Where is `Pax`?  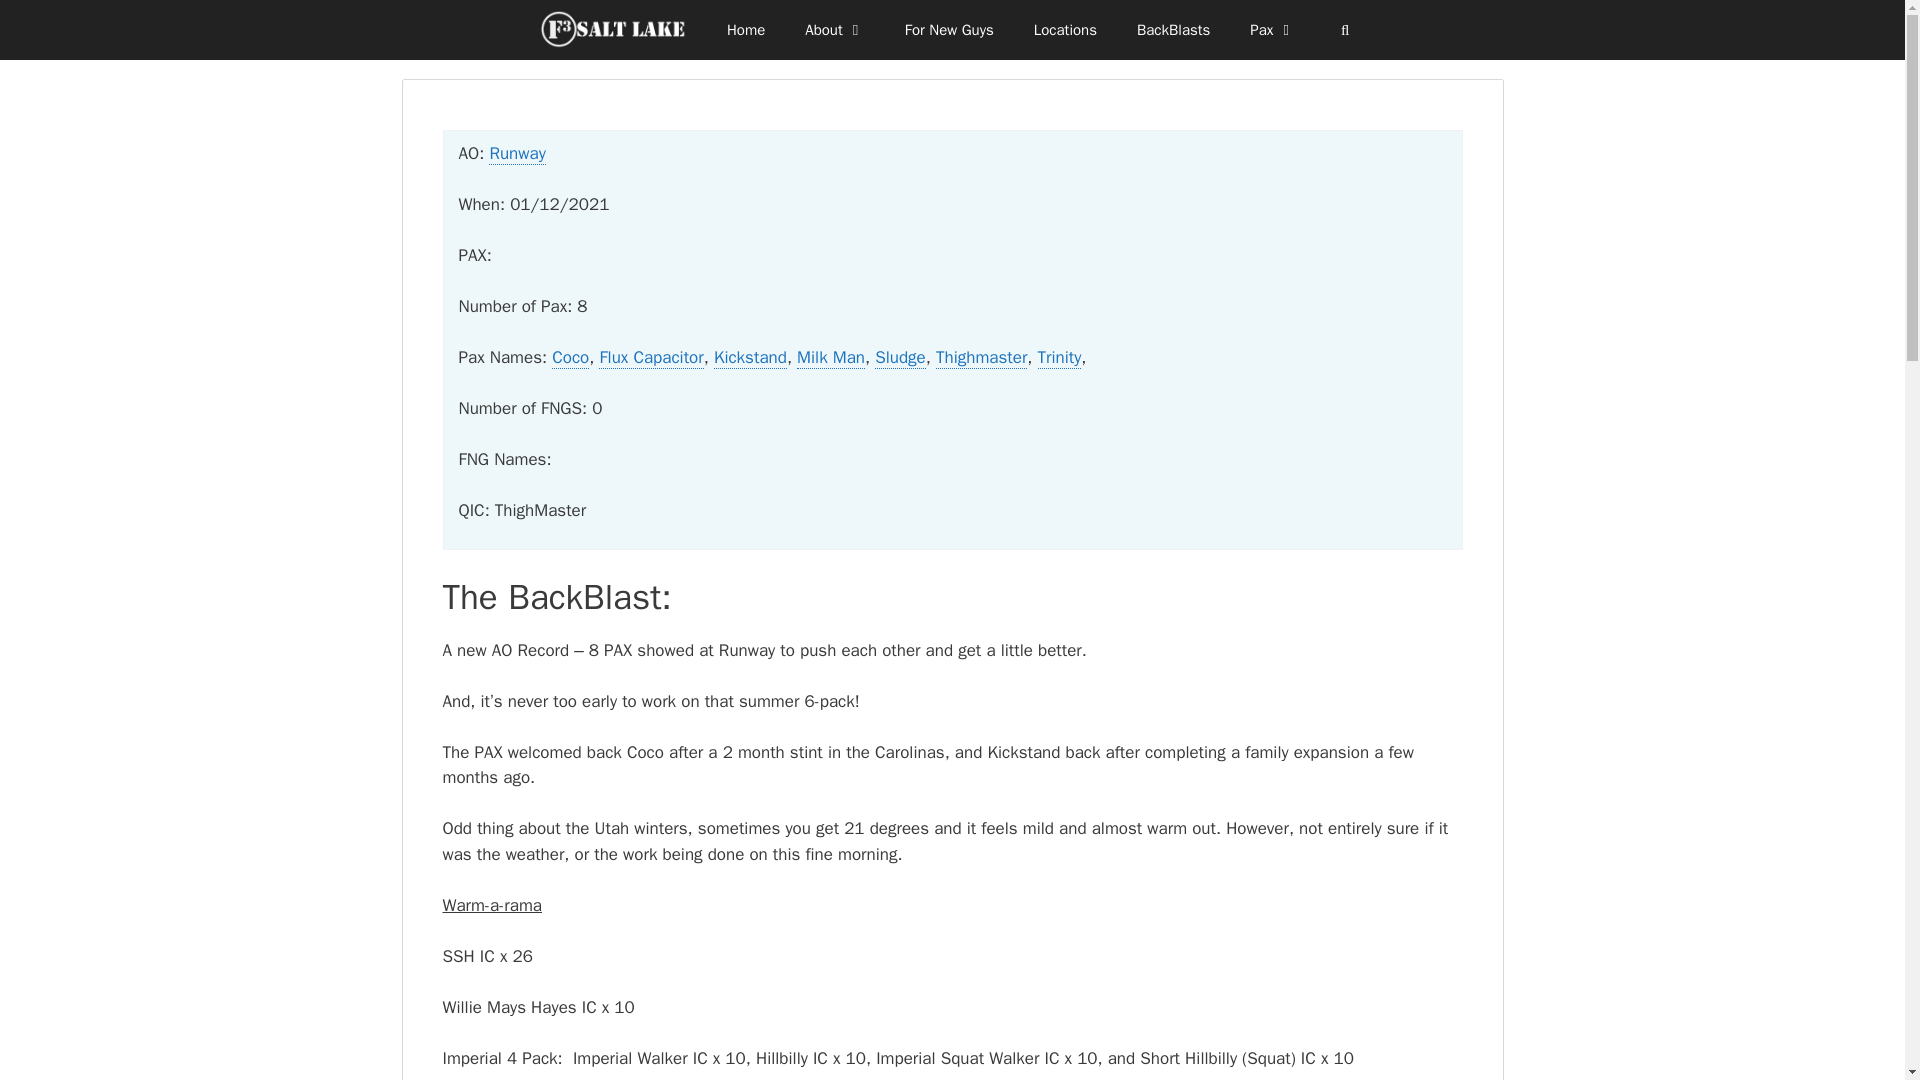
Pax is located at coordinates (1272, 30).